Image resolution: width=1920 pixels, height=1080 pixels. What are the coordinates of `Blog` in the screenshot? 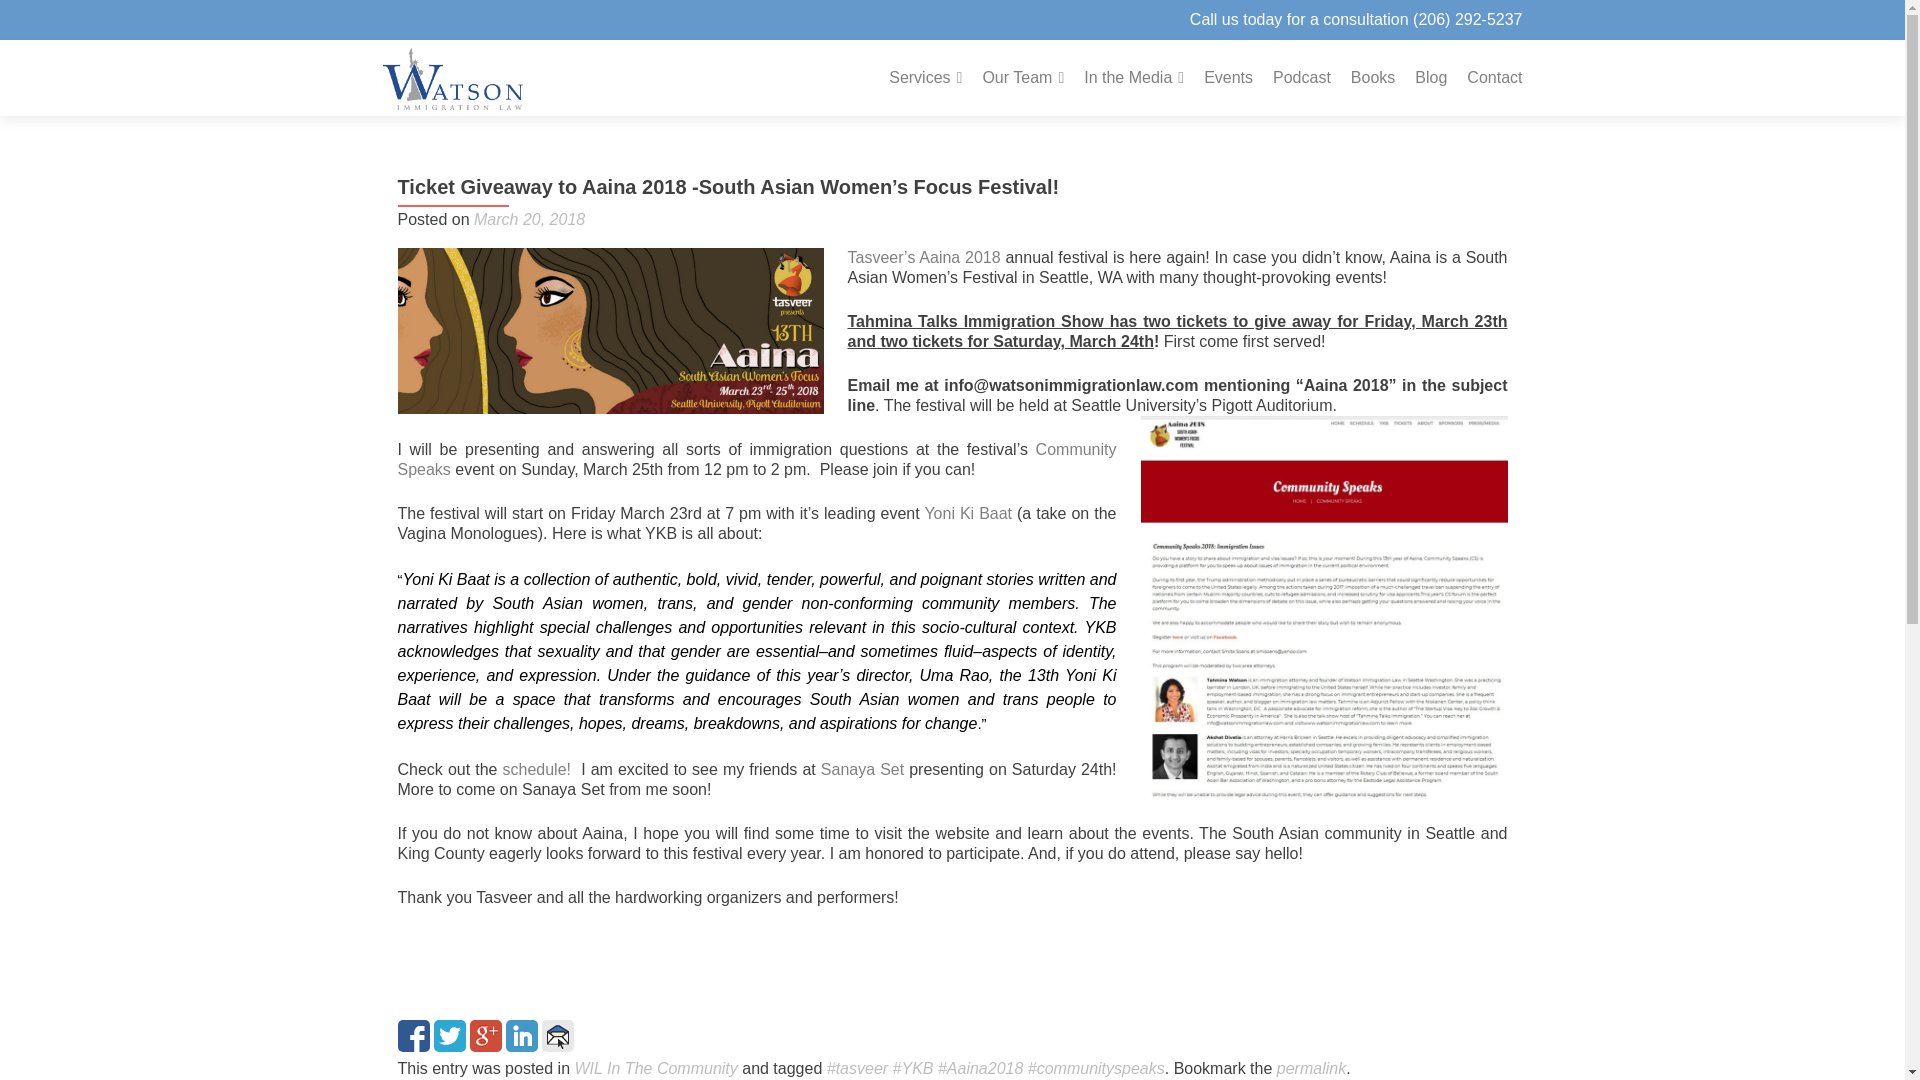 It's located at (1431, 78).